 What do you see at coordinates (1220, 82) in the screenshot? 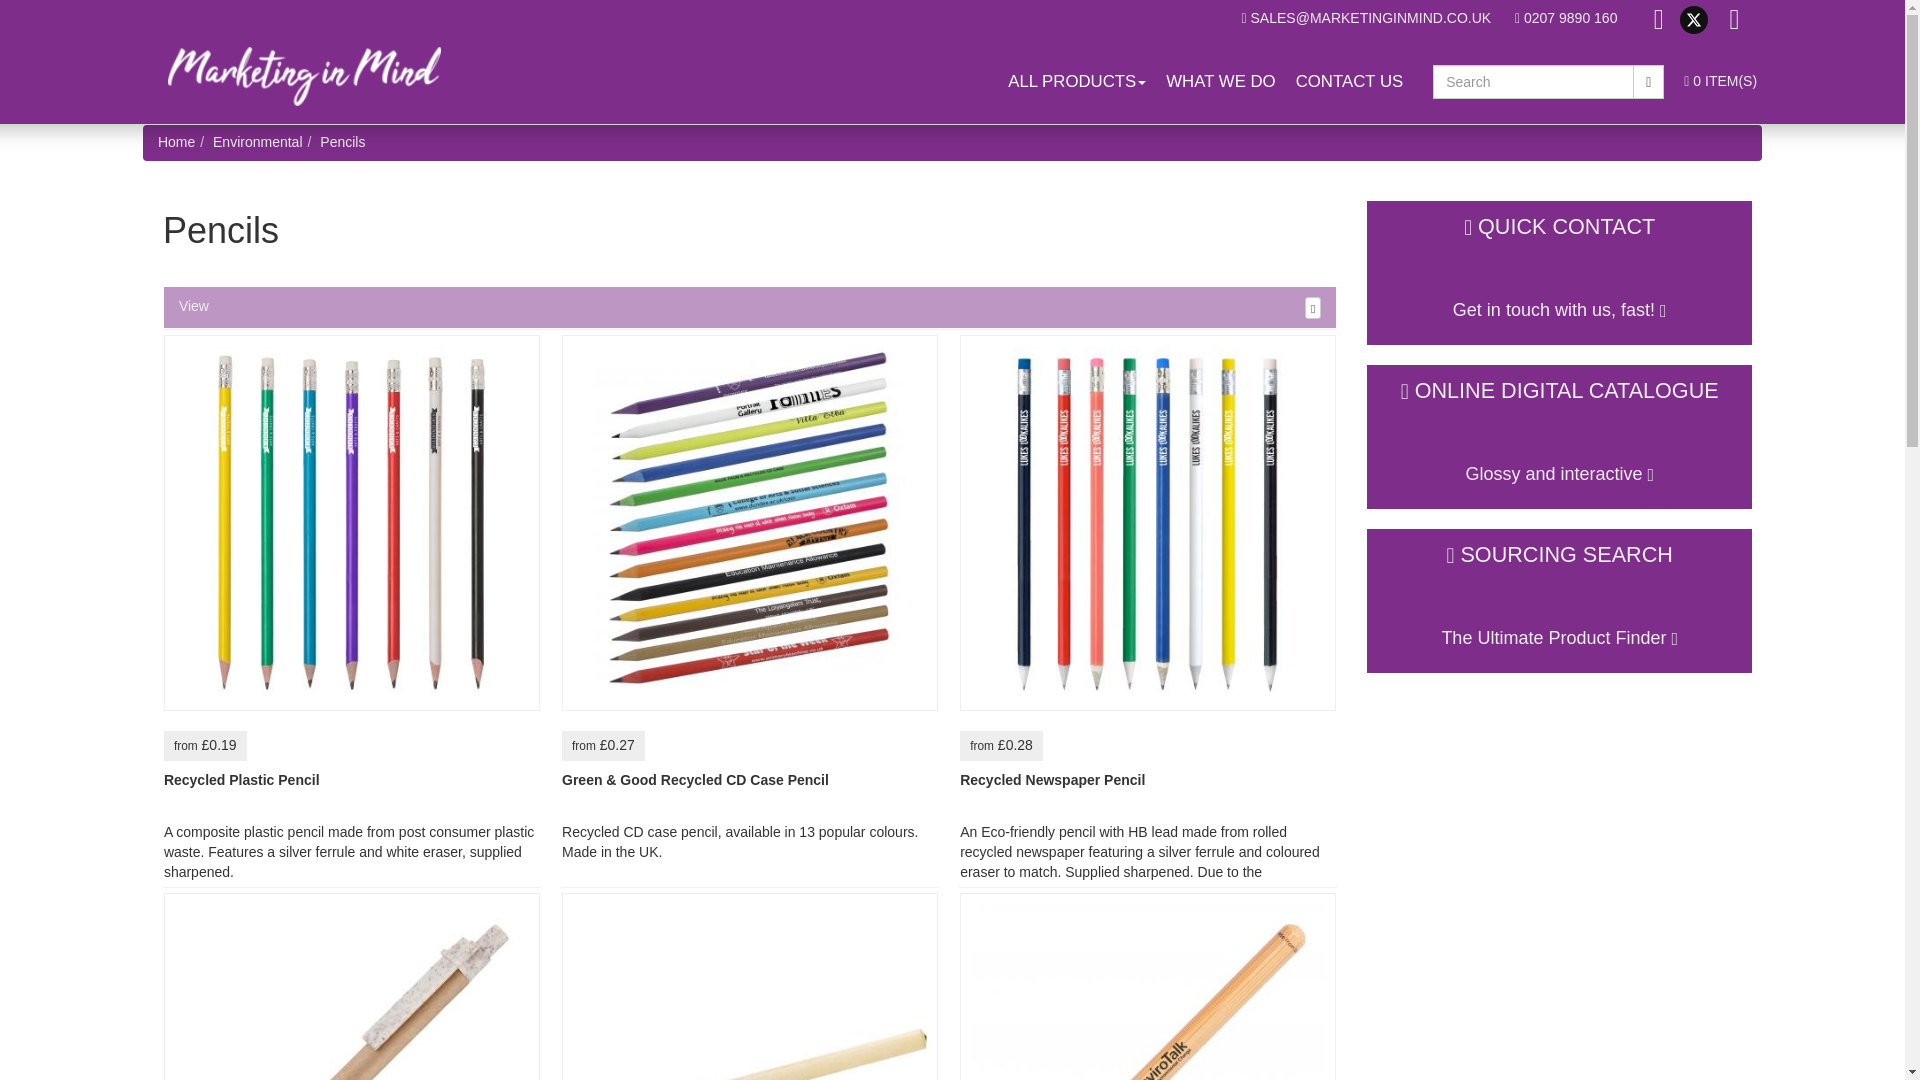
I see `WHAT WE DO` at bounding box center [1220, 82].